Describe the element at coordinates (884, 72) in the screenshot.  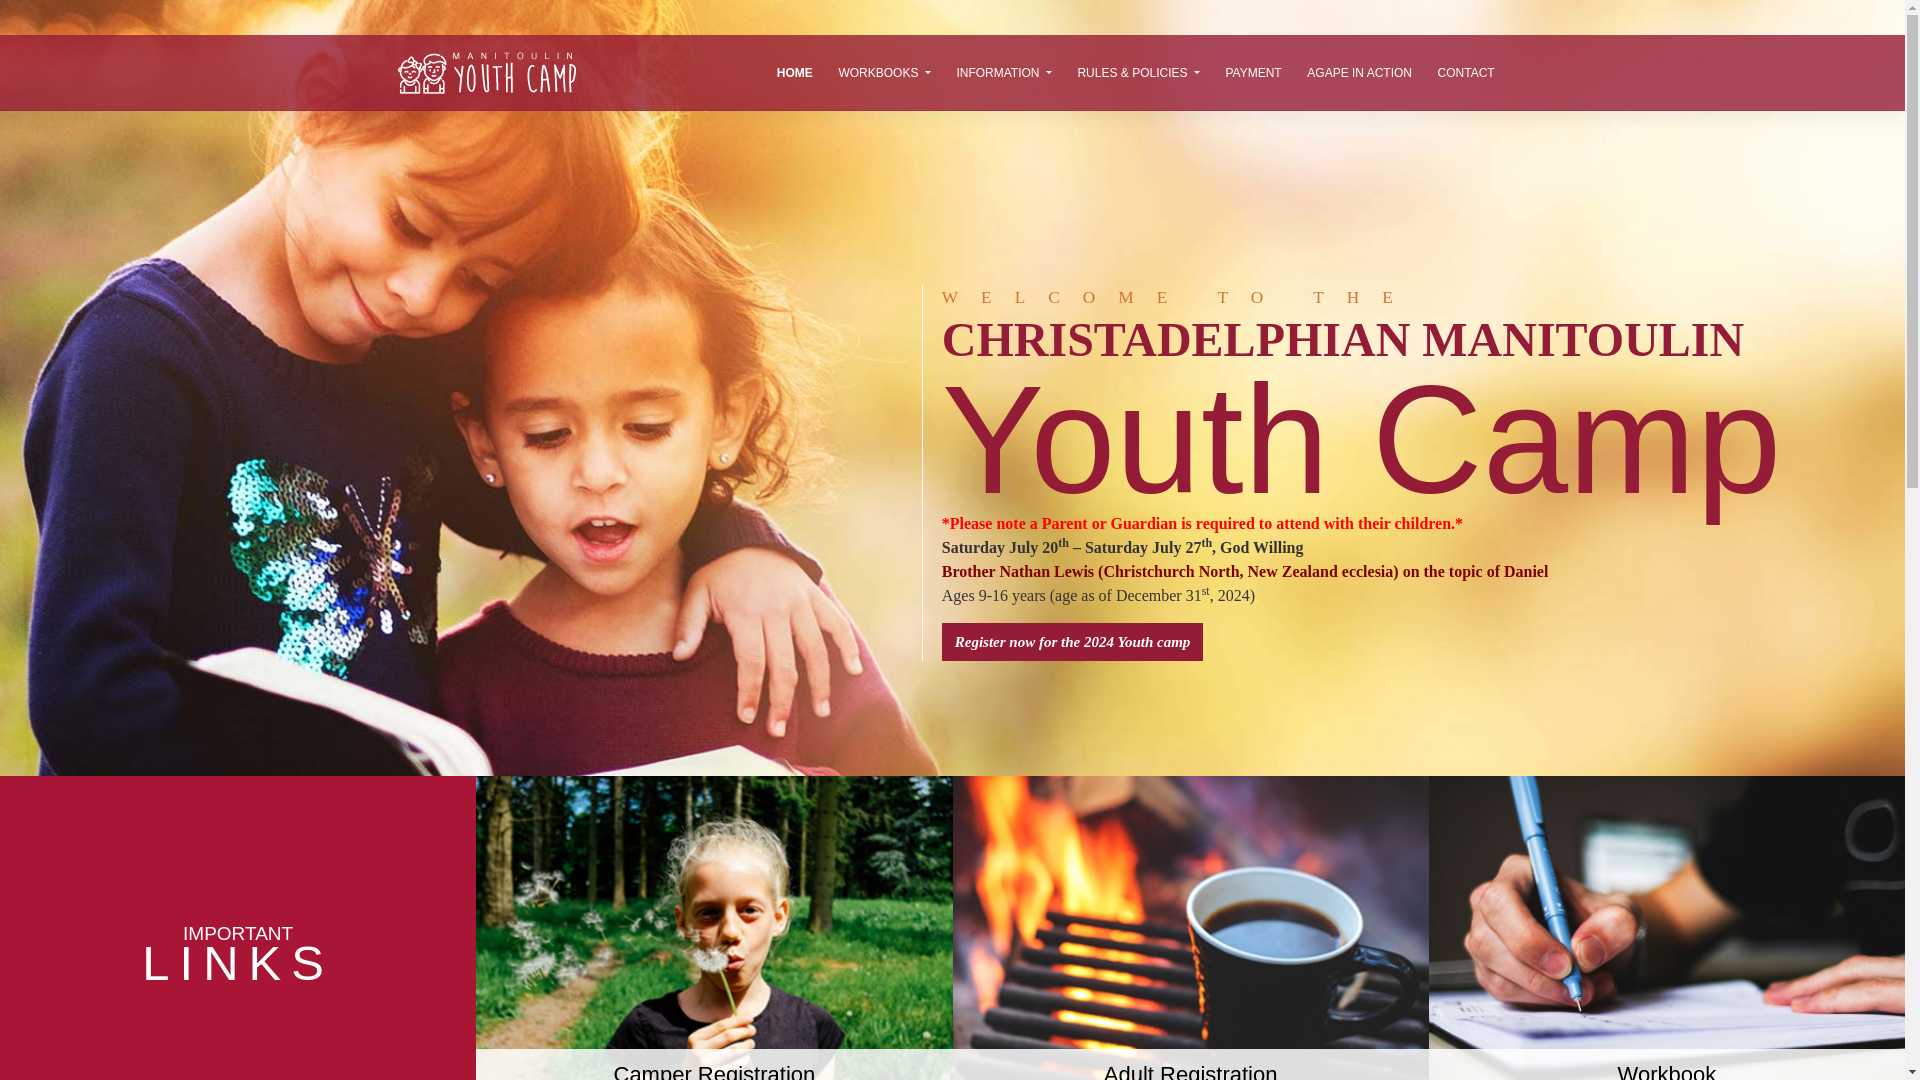
I see `Workbooks` at that location.